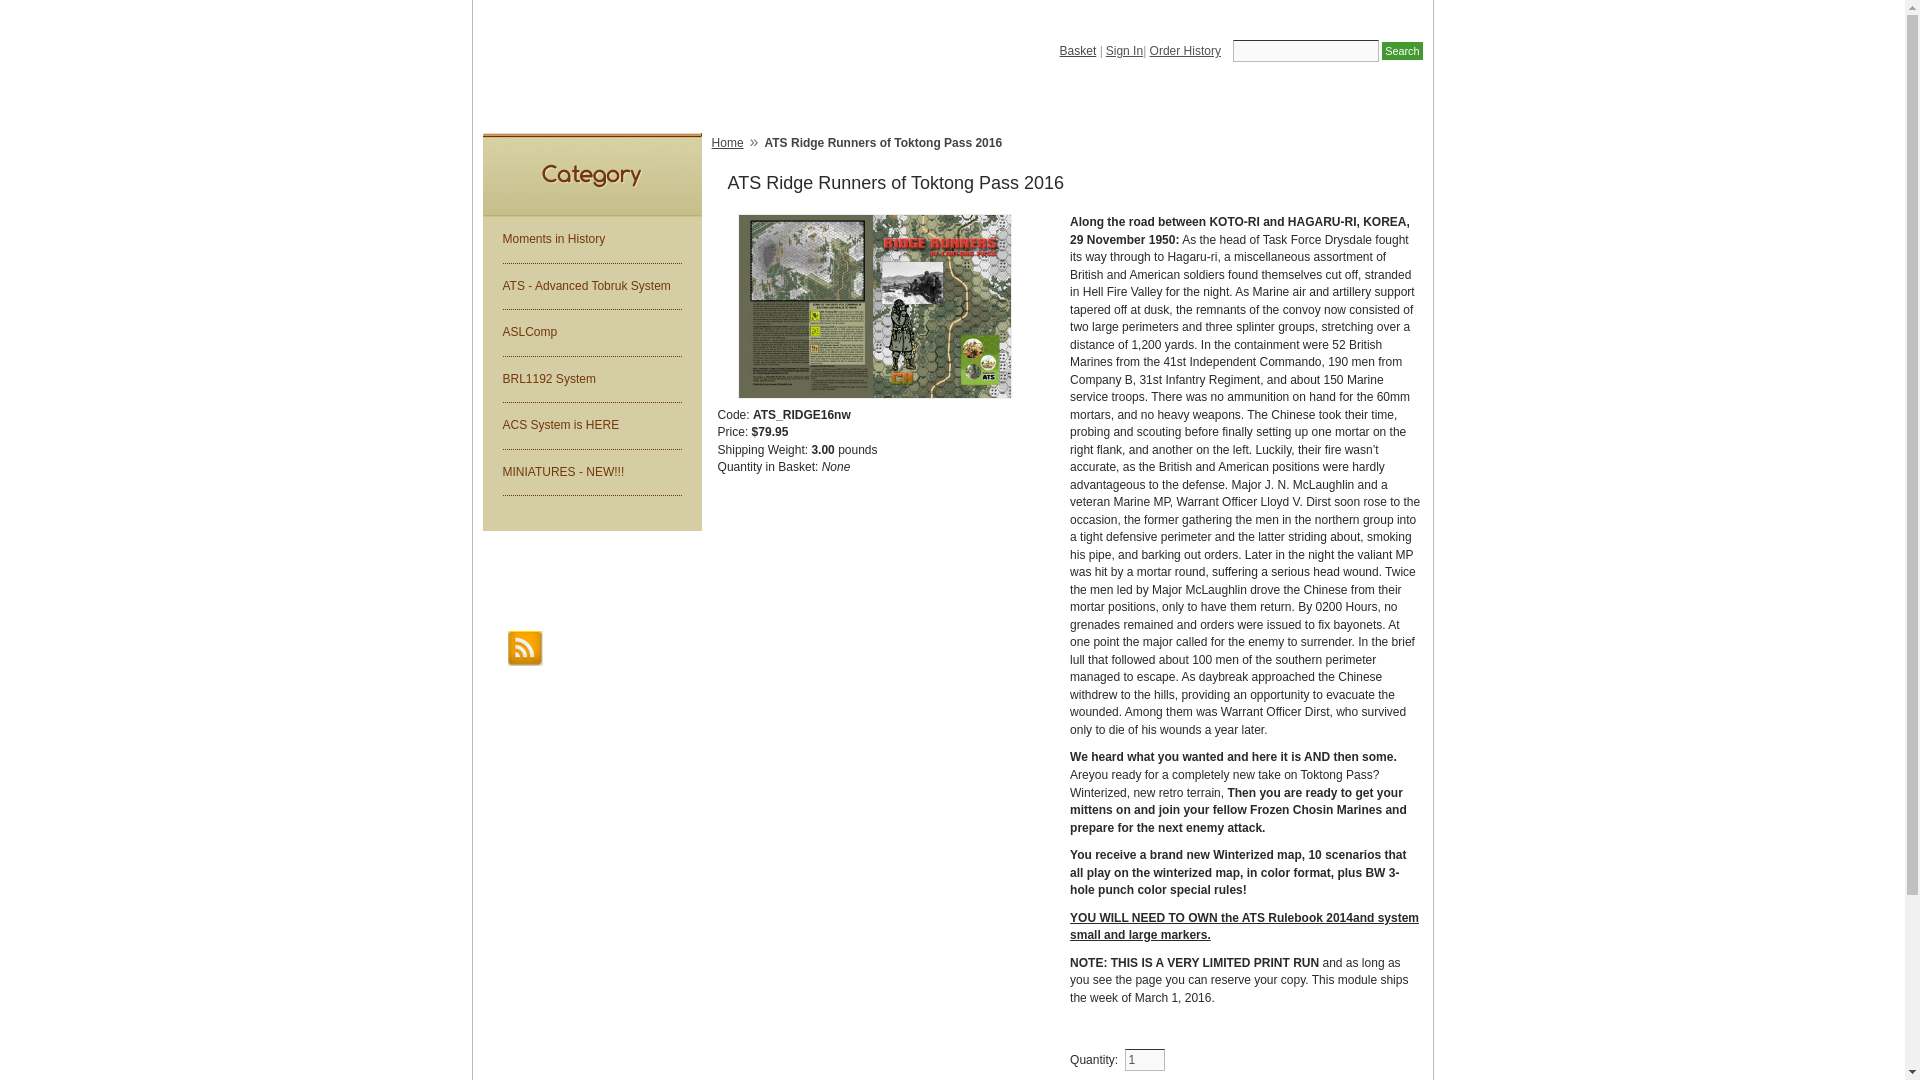 Image resolution: width=1920 pixels, height=1080 pixels. What do you see at coordinates (591, 287) in the screenshot?
I see `ATS - Advanced Tobruk System` at bounding box center [591, 287].